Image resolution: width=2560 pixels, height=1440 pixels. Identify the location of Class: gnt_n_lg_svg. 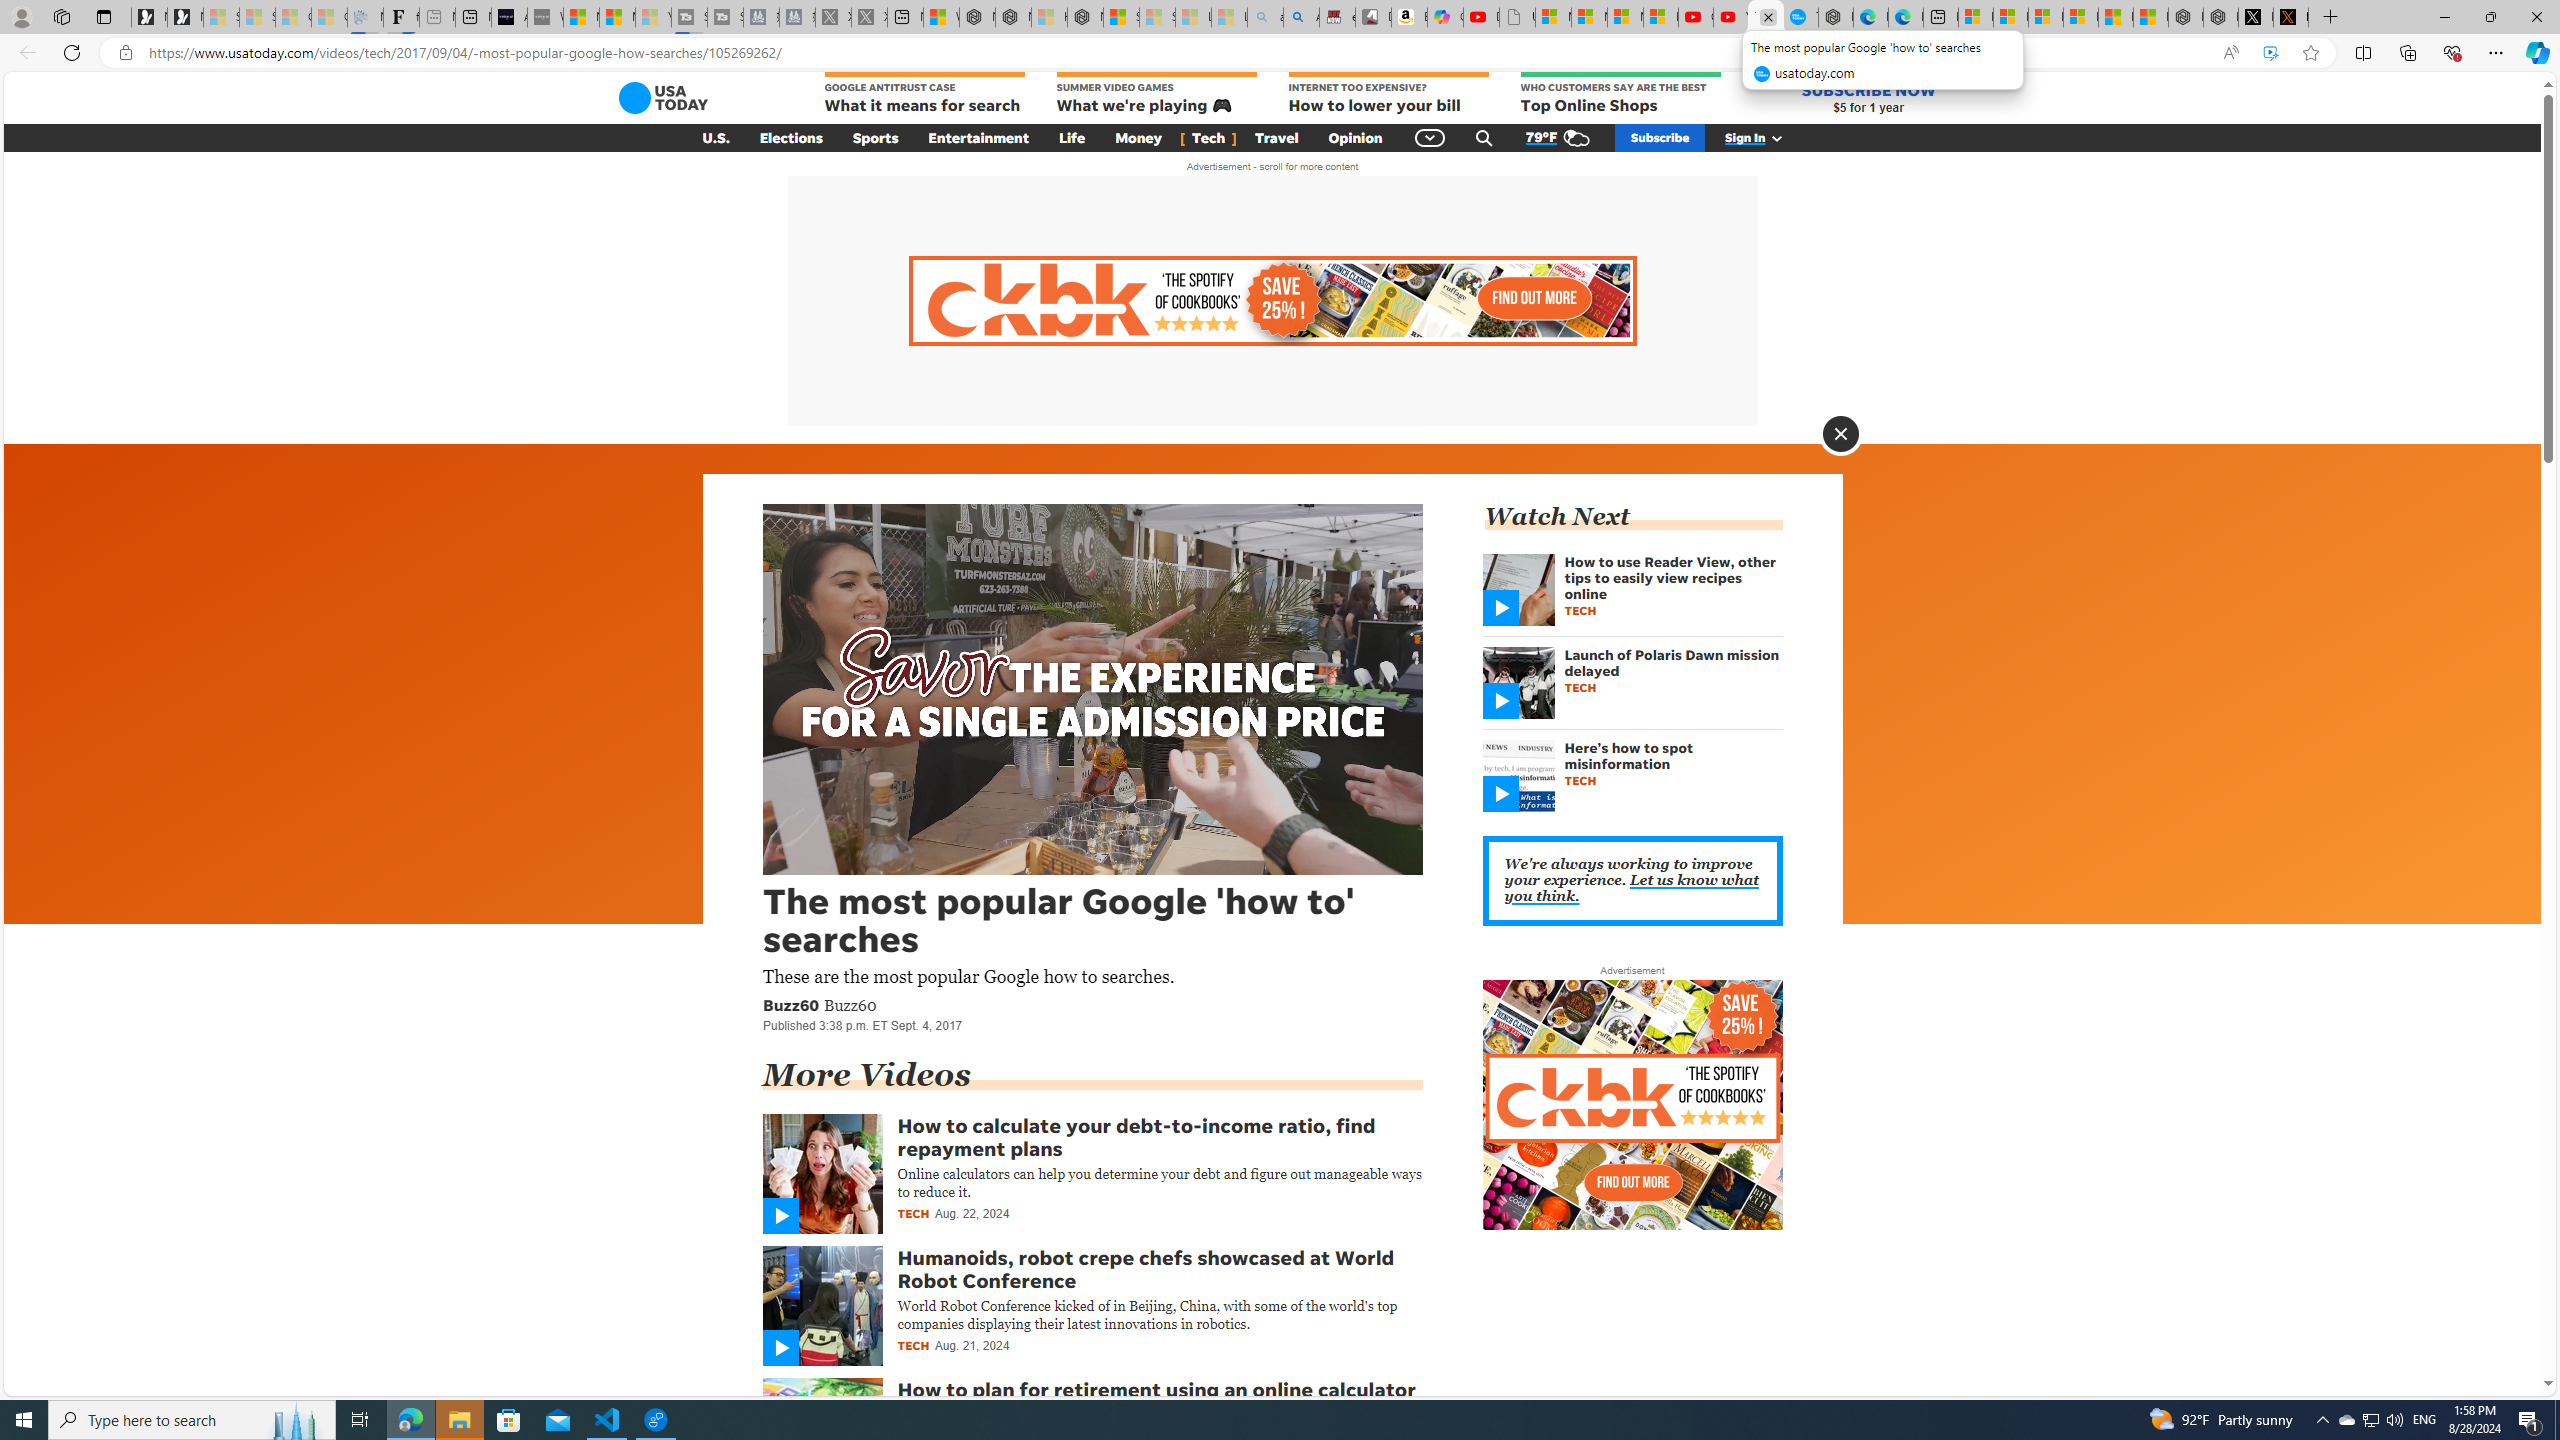
(662, 98).